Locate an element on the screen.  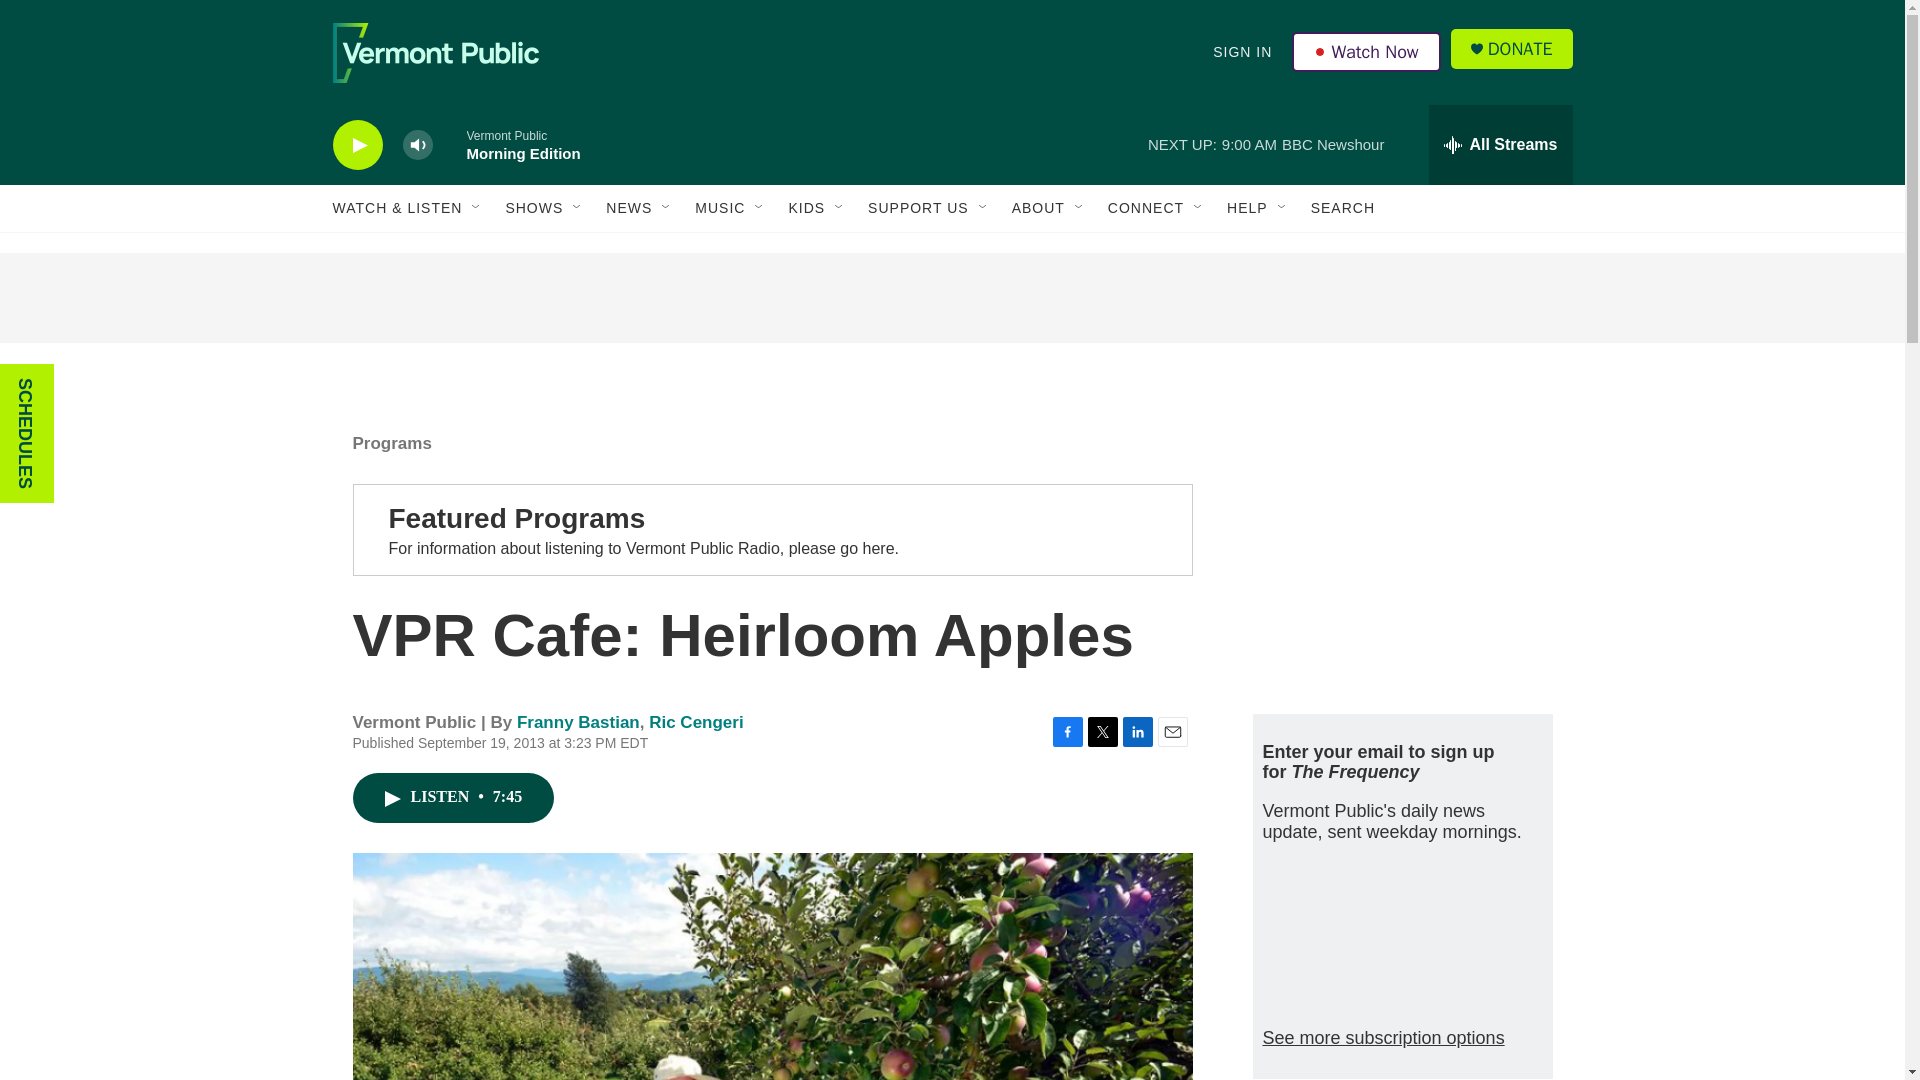
3rd party ad content is located at coordinates (1401, 548).